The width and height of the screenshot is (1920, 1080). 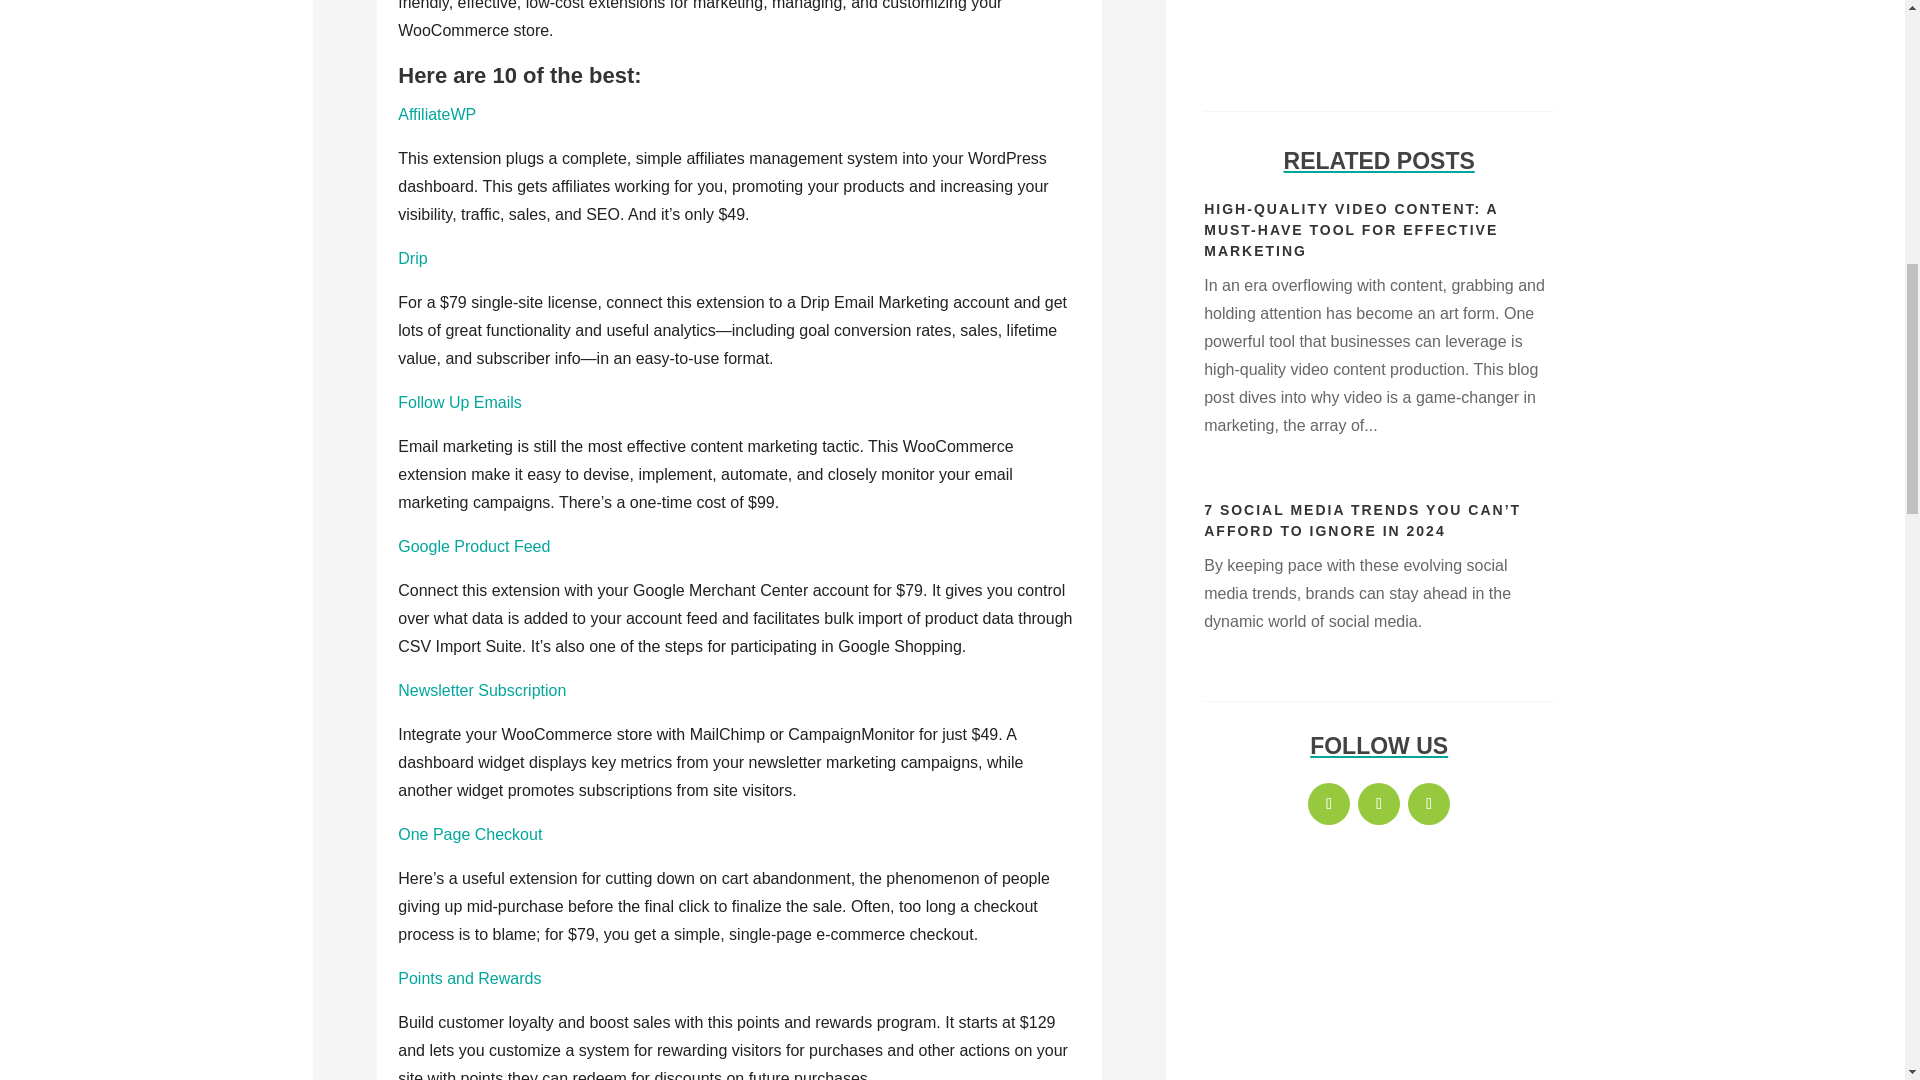 What do you see at coordinates (412, 258) in the screenshot?
I see `Drip` at bounding box center [412, 258].